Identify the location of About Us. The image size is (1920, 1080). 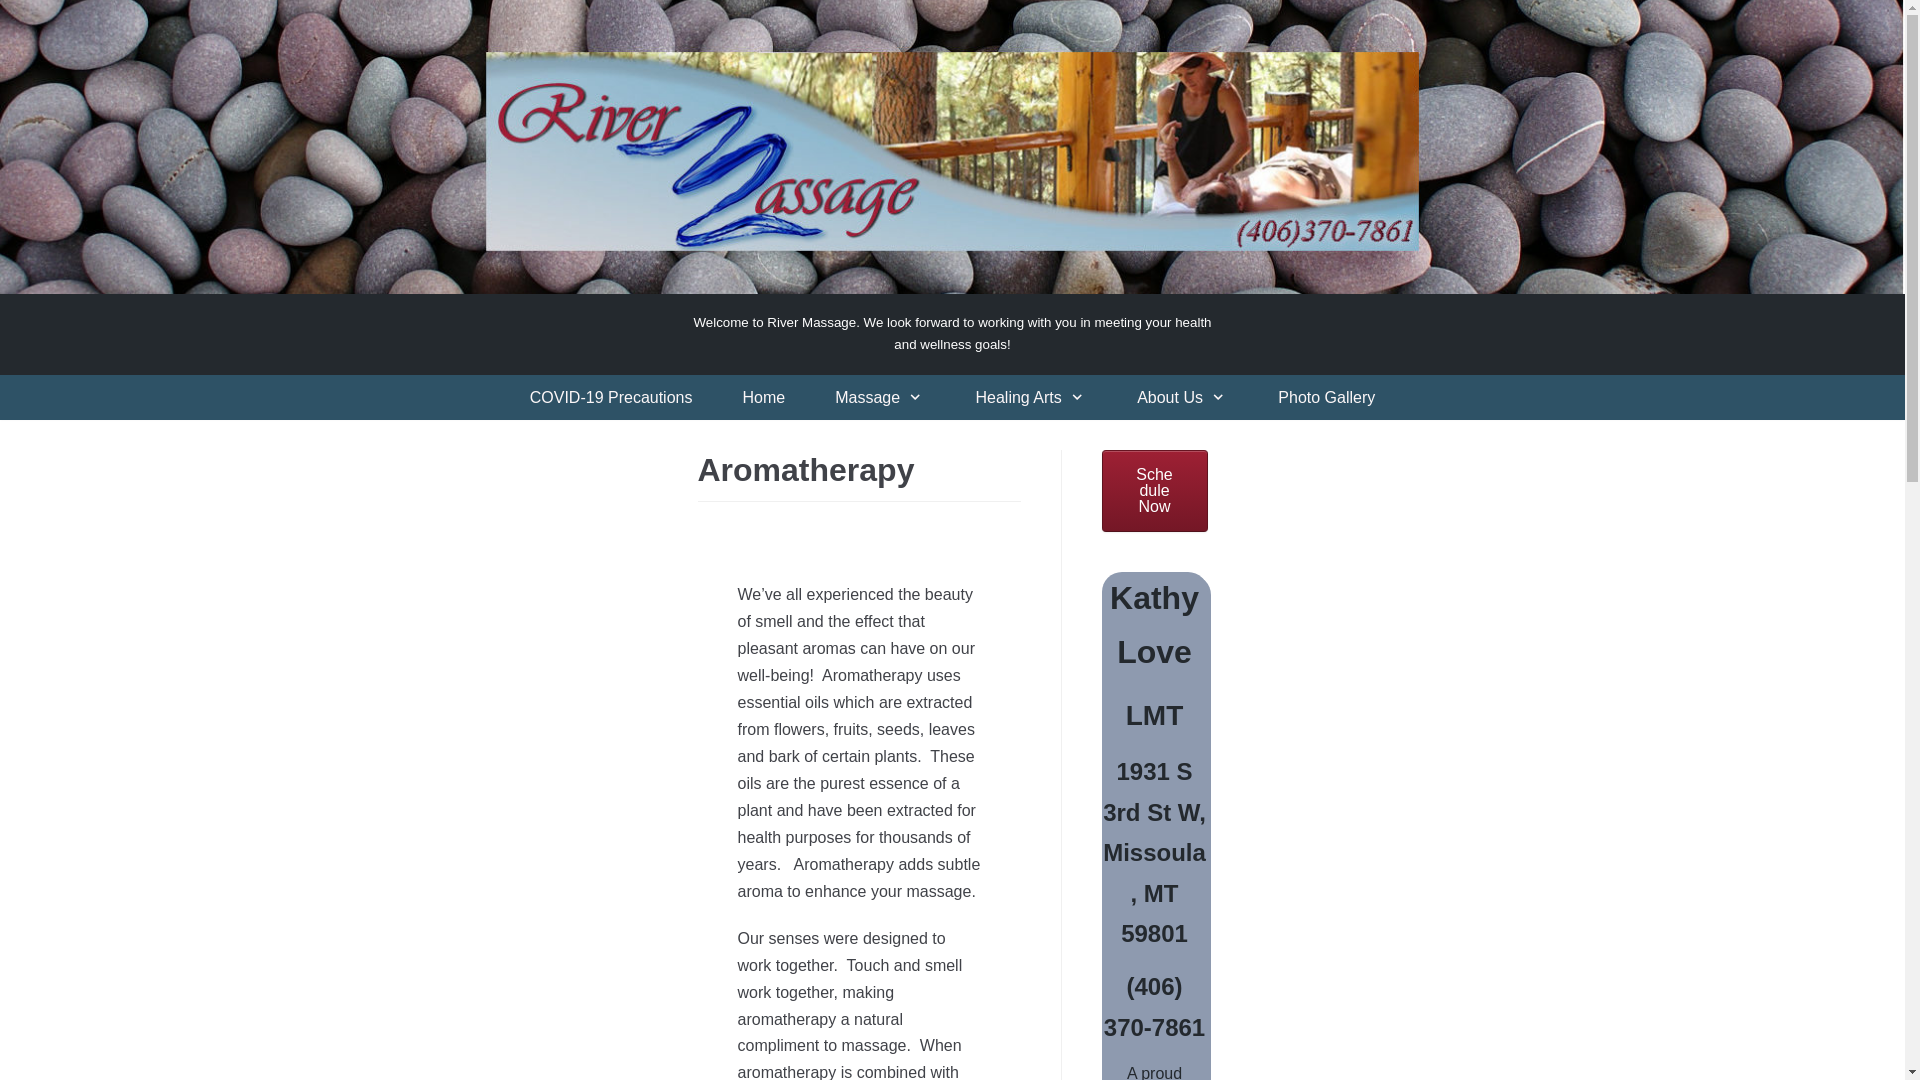
(1182, 398).